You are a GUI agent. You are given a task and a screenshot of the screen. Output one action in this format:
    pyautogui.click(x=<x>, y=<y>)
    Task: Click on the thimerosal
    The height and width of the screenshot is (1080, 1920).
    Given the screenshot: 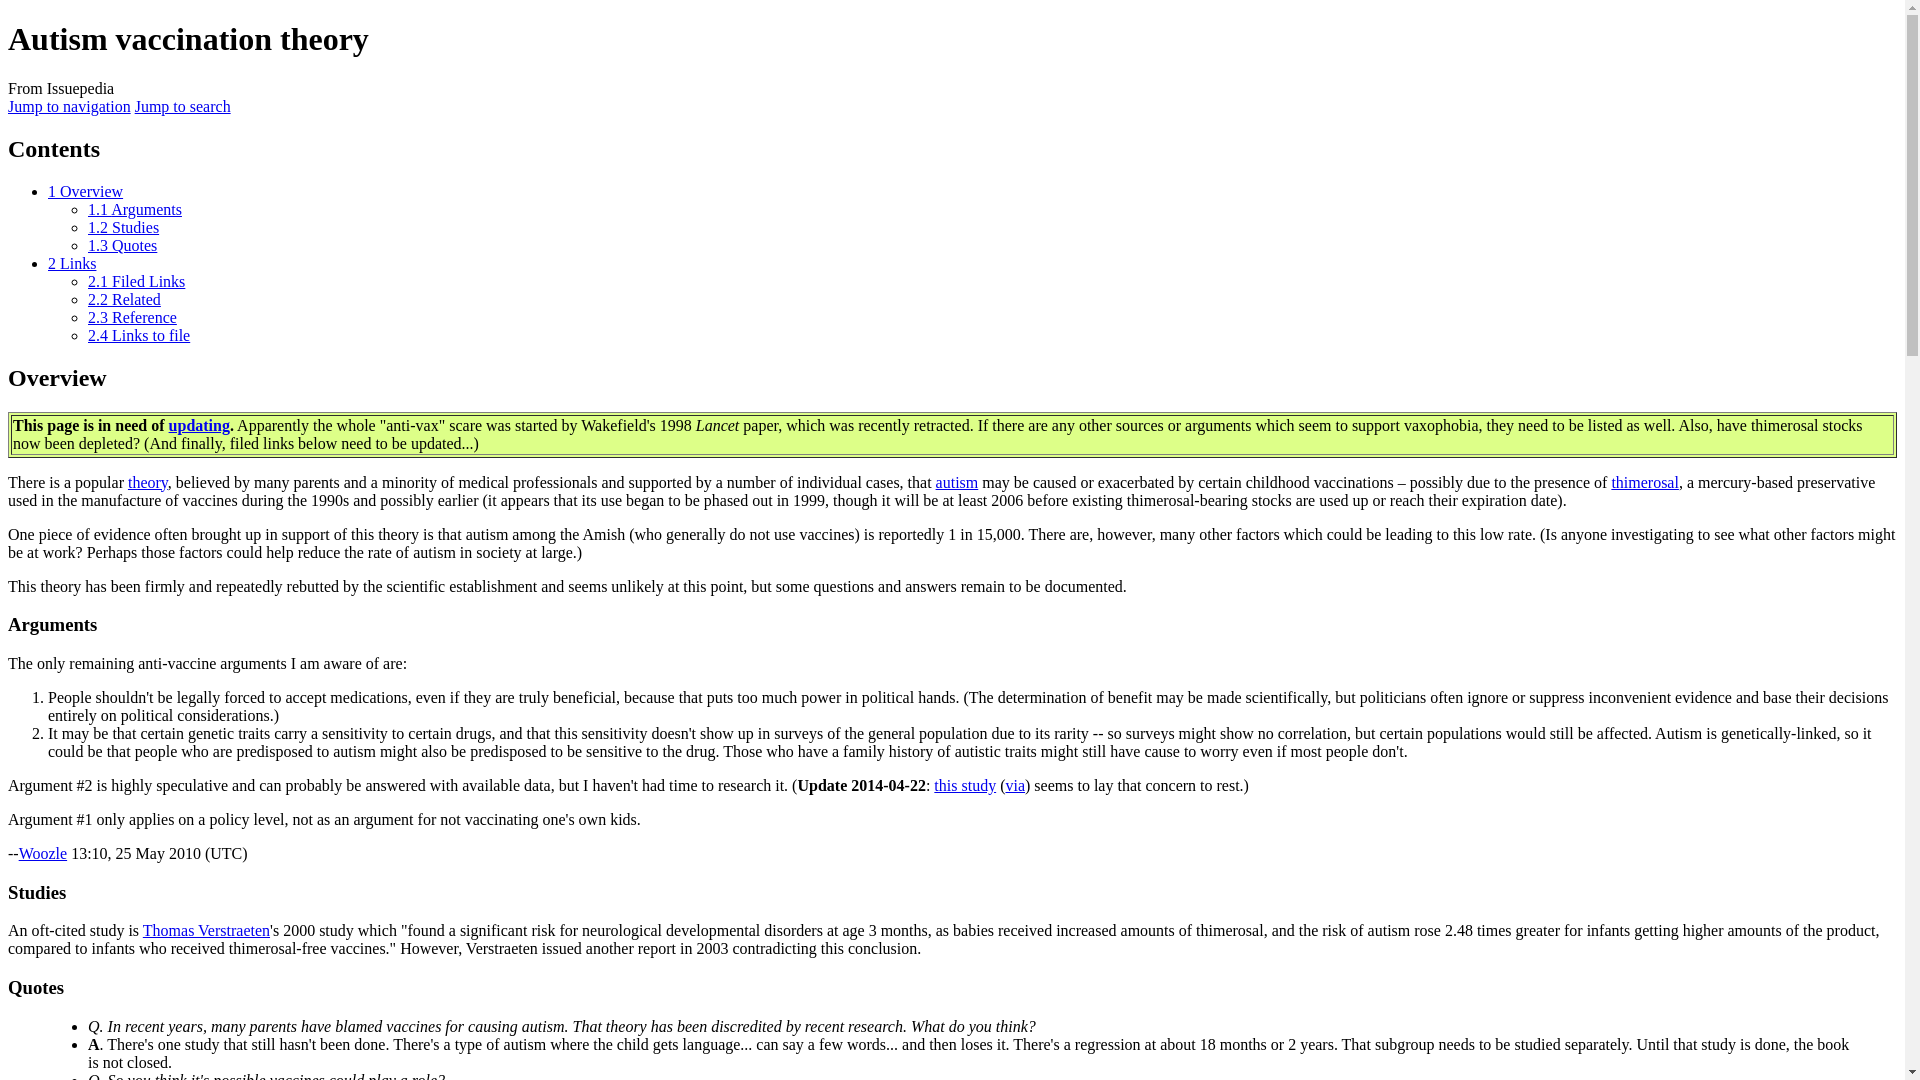 What is the action you would take?
    pyautogui.click(x=1644, y=482)
    